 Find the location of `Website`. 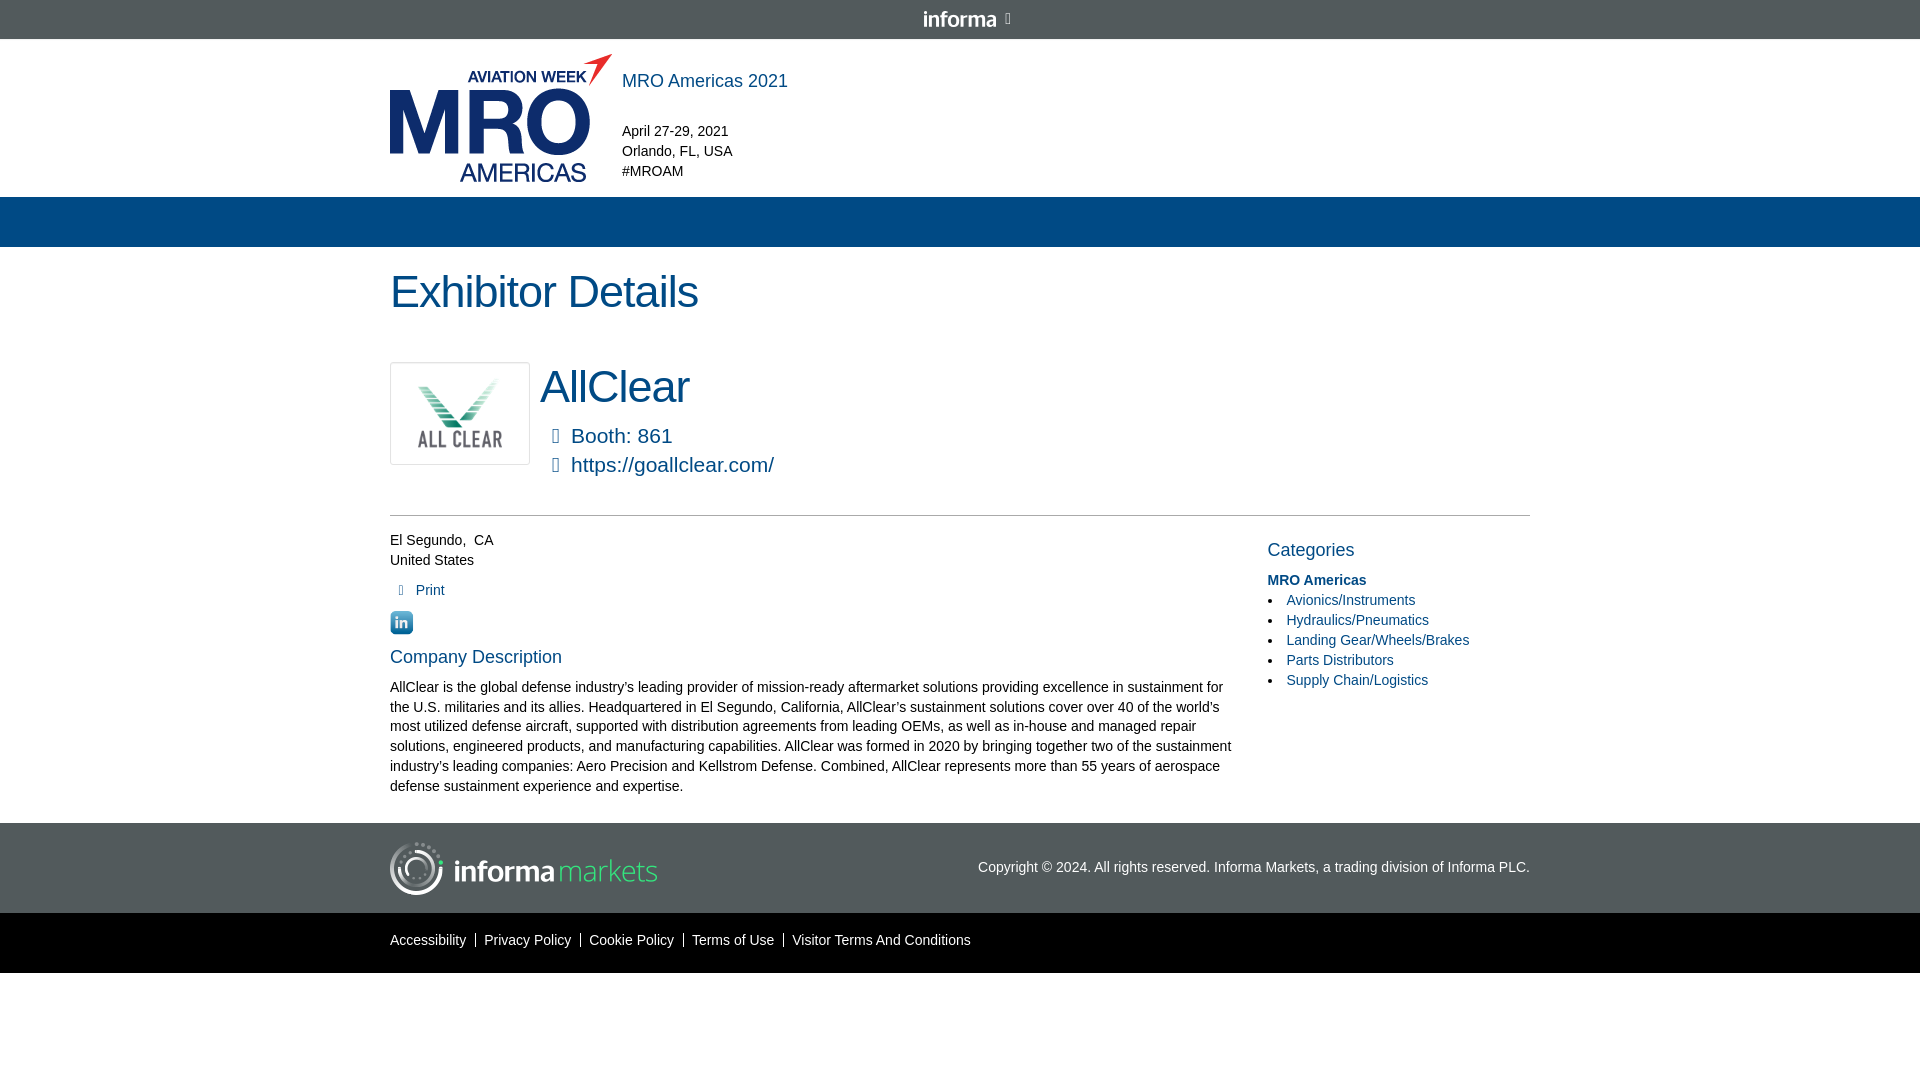

Website is located at coordinates (554, 465).